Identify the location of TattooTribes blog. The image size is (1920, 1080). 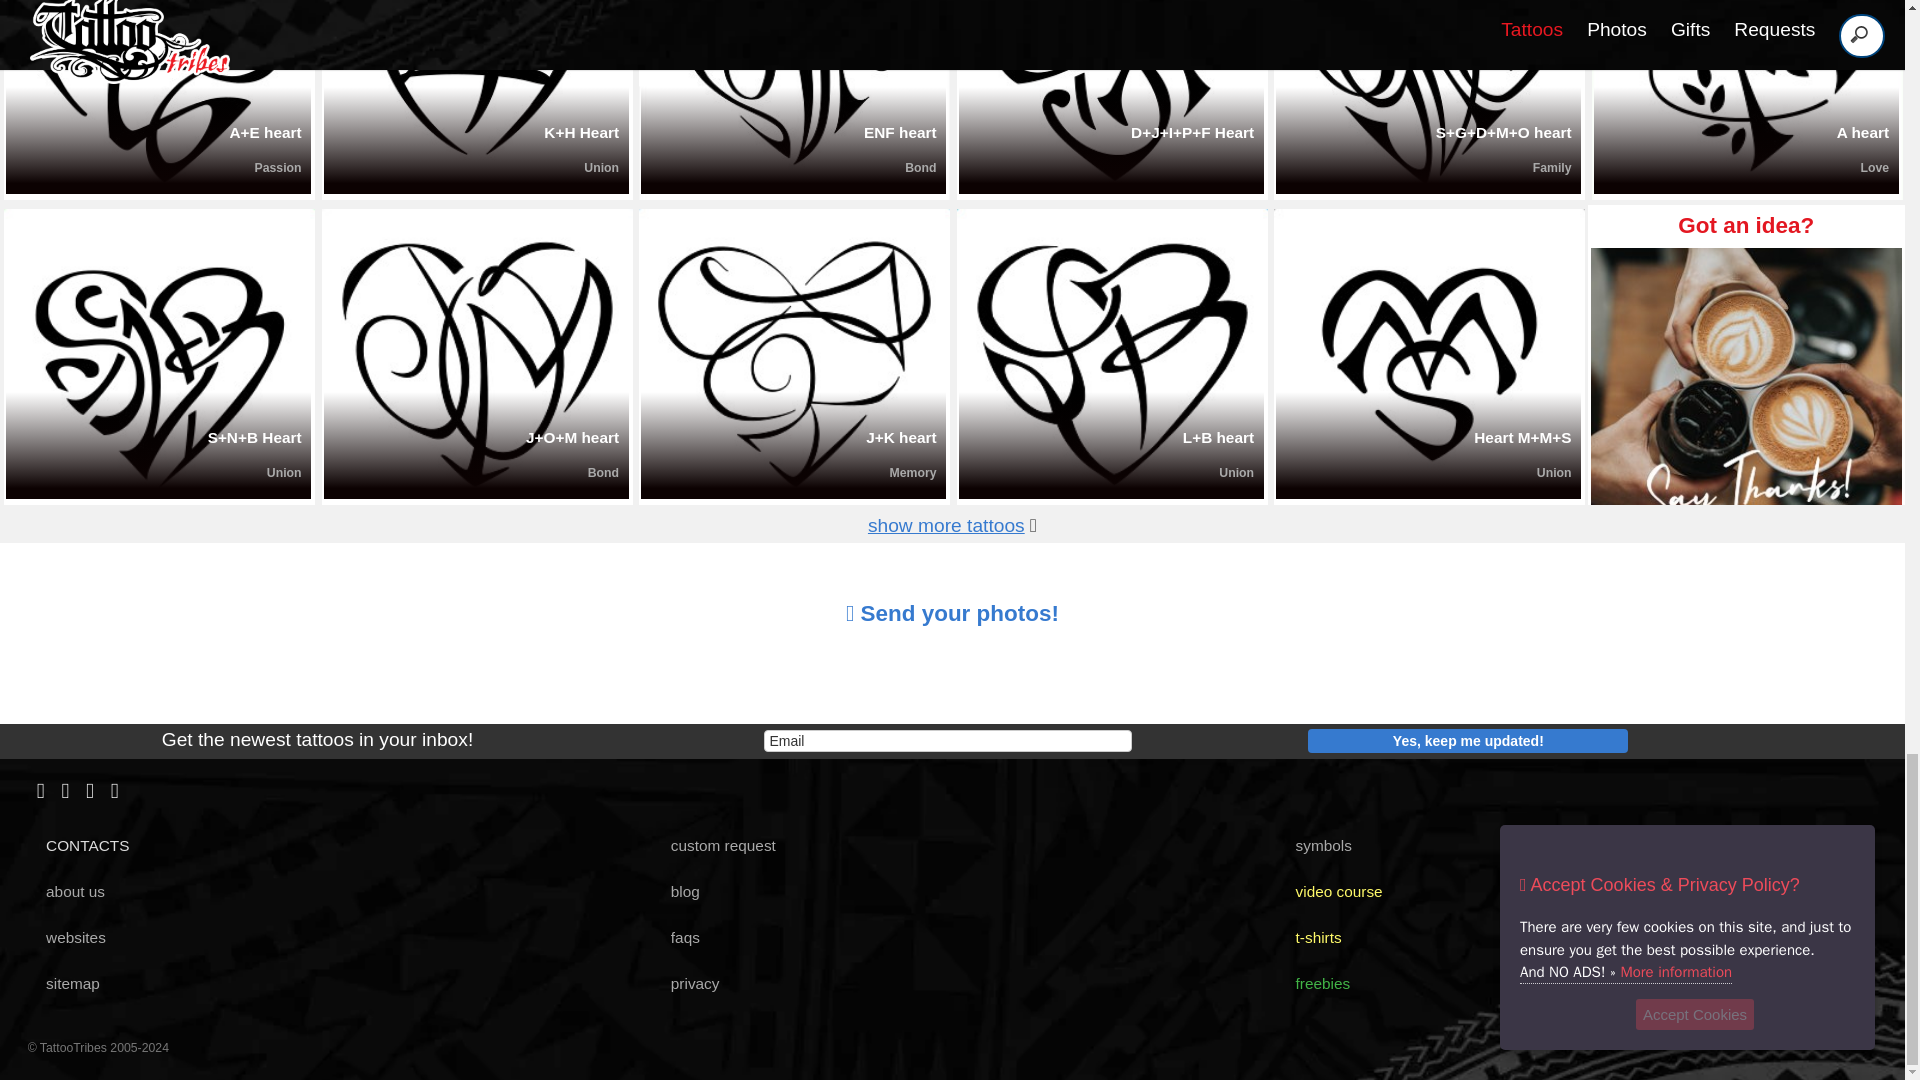
(676, 891).